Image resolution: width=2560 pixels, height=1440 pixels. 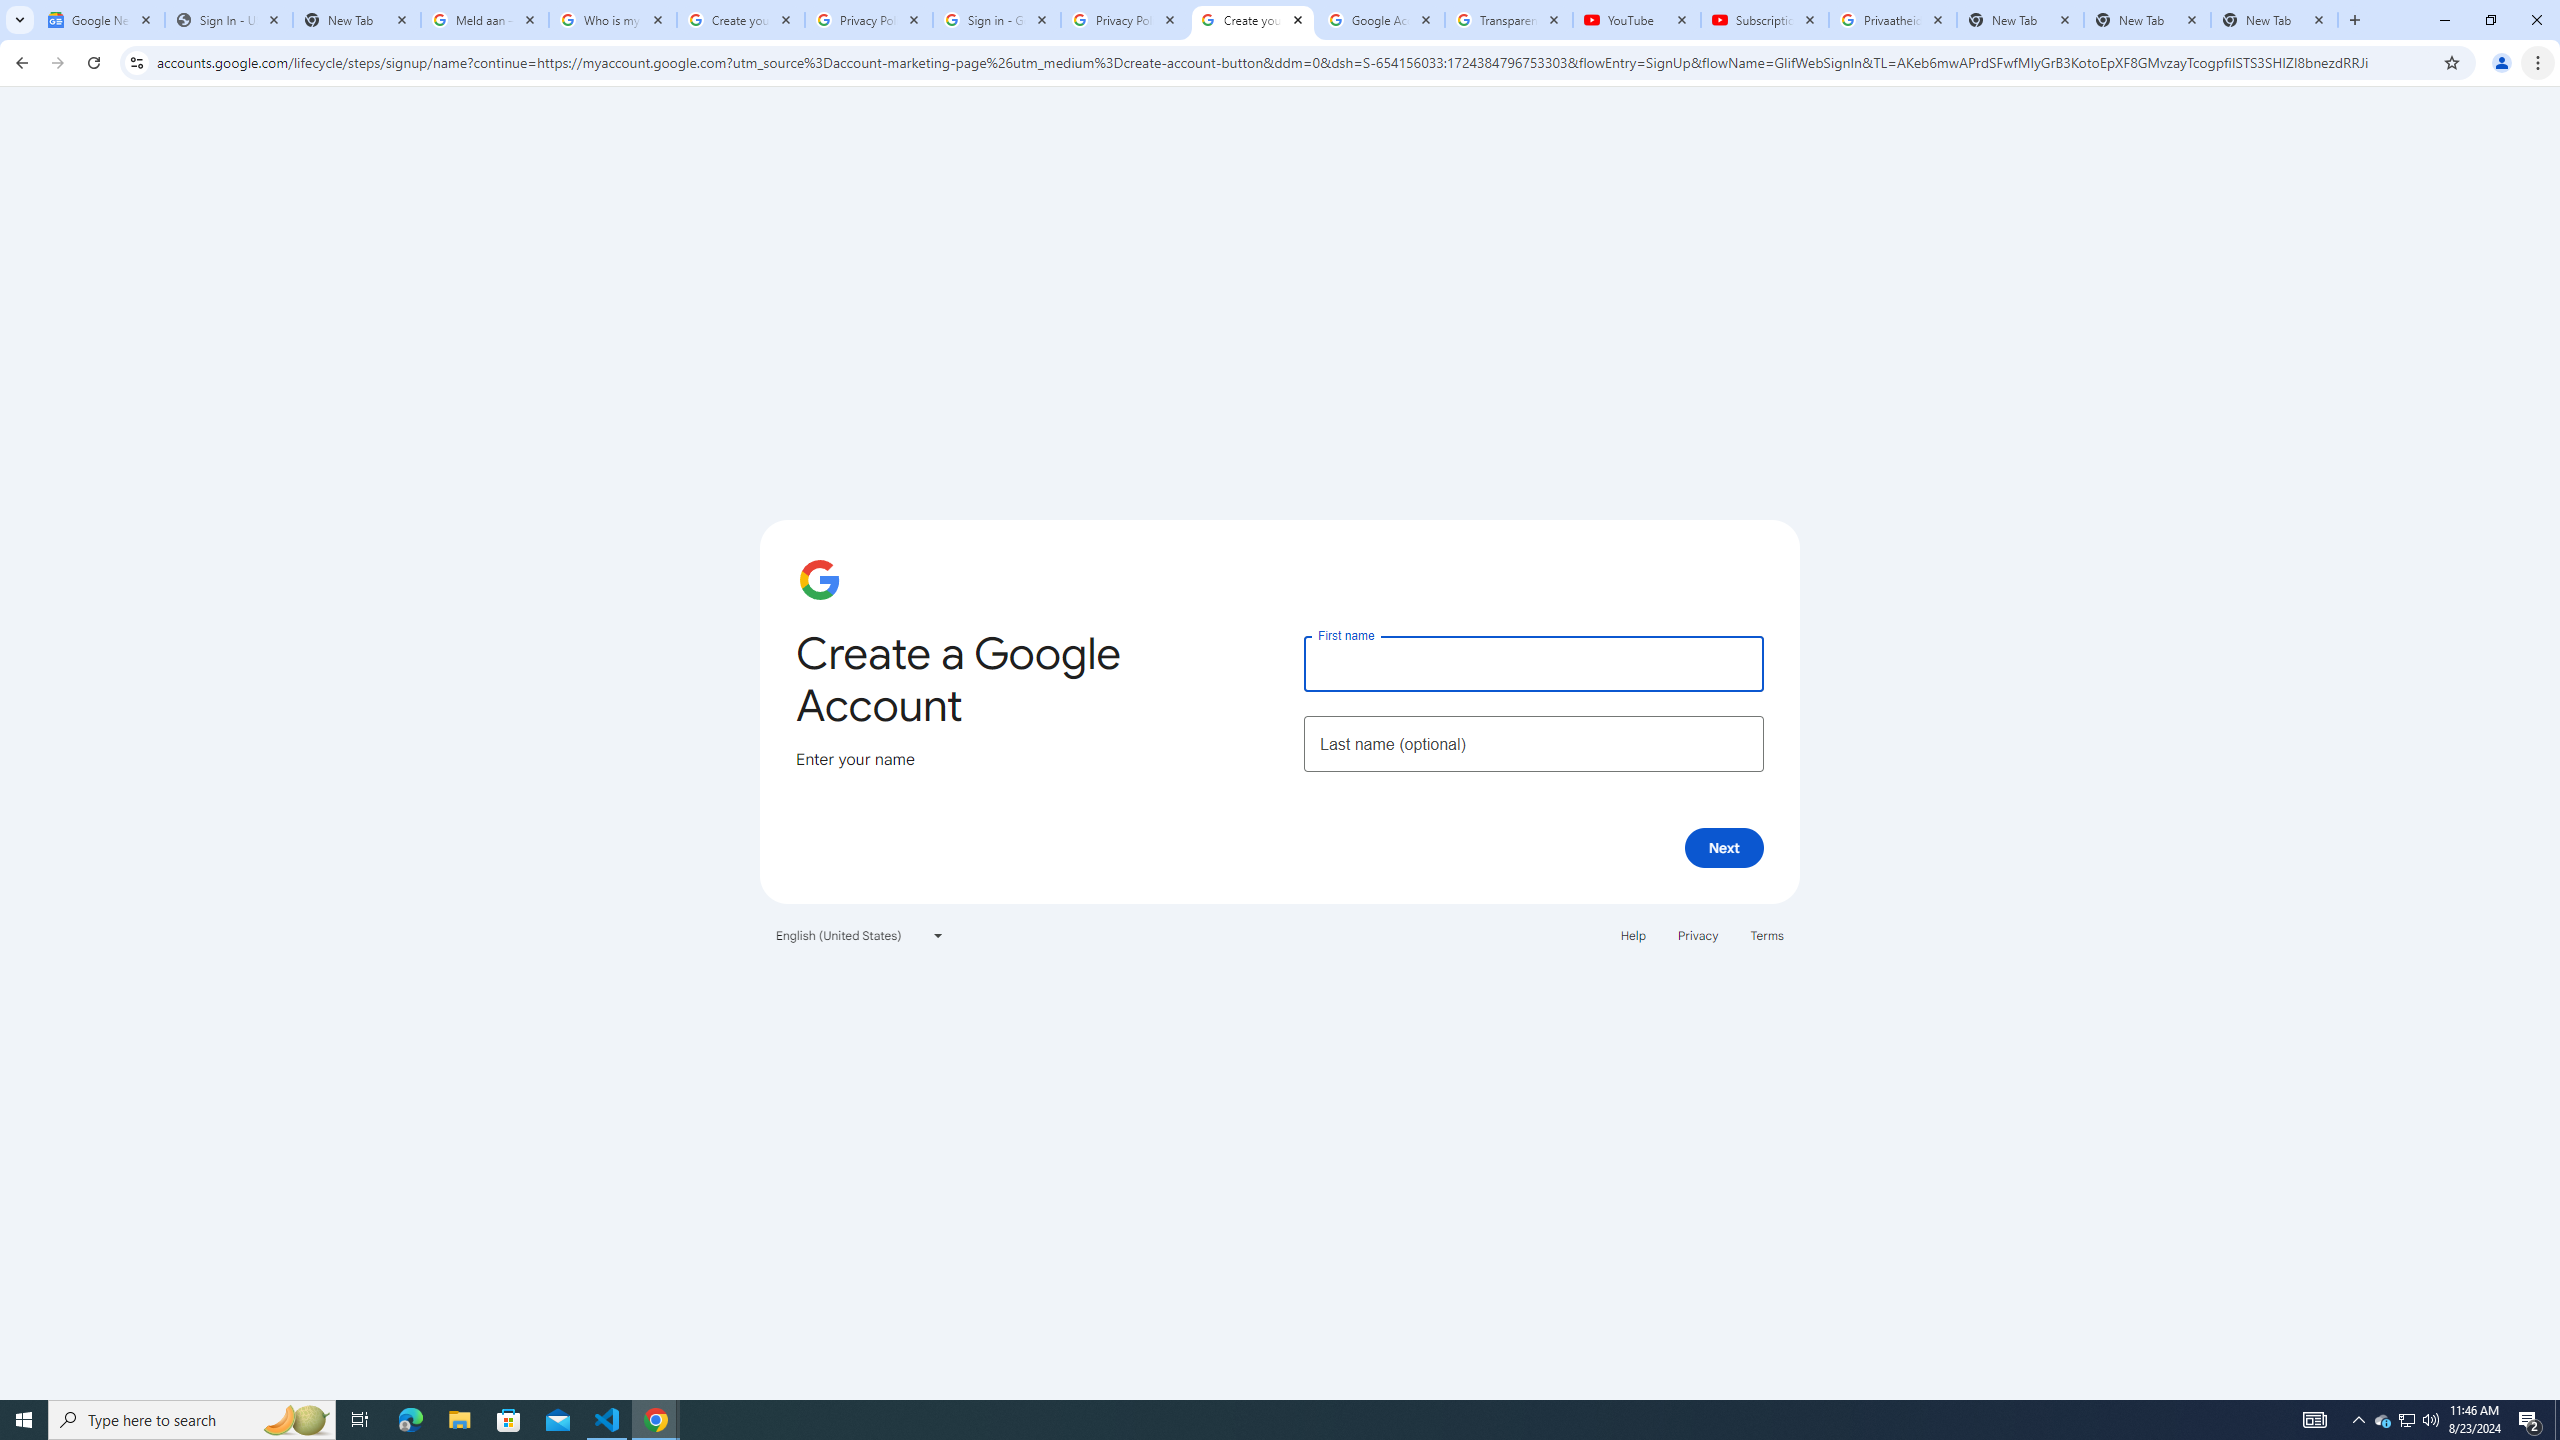 What do you see at coordinates (229, 20) in the screenshot?
I see `Sign In - USA TODAY` at bounding box center [229, 20].